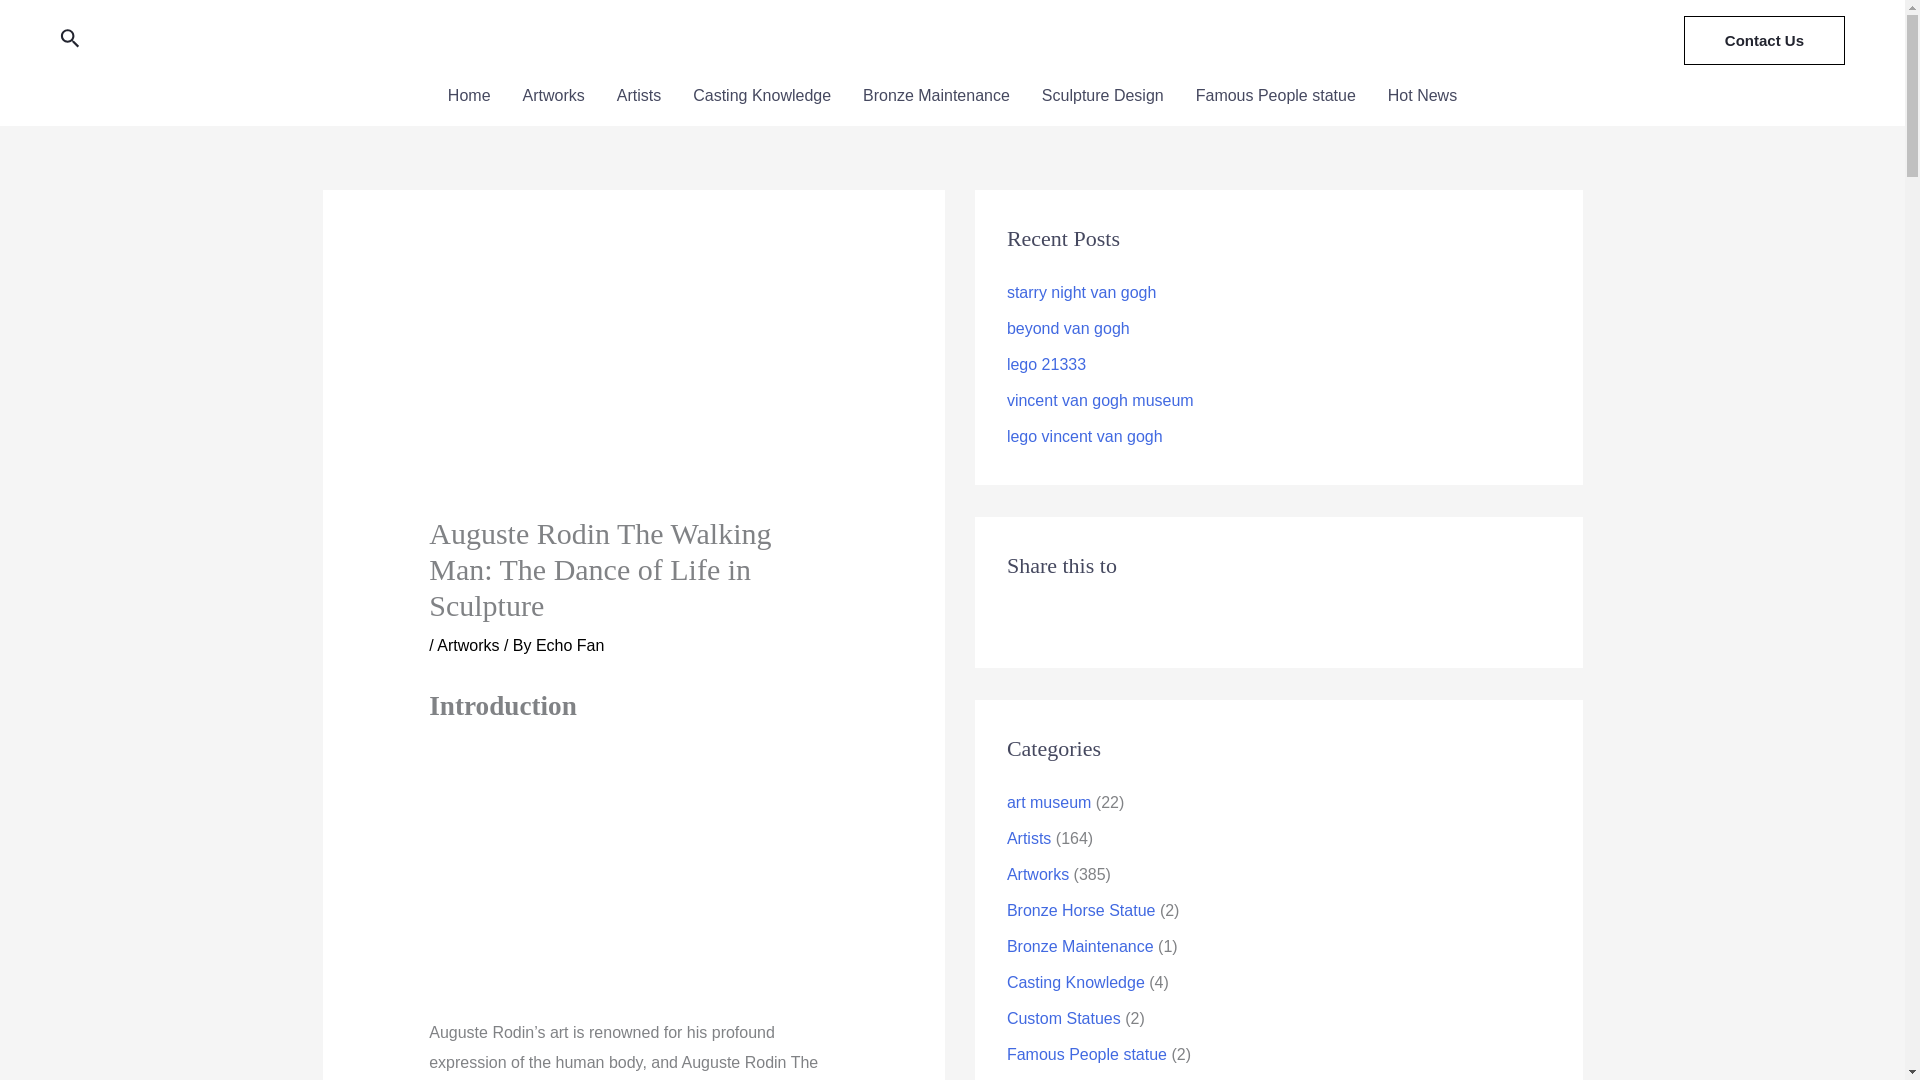  I want to click on Artworks, so click(468, 646).